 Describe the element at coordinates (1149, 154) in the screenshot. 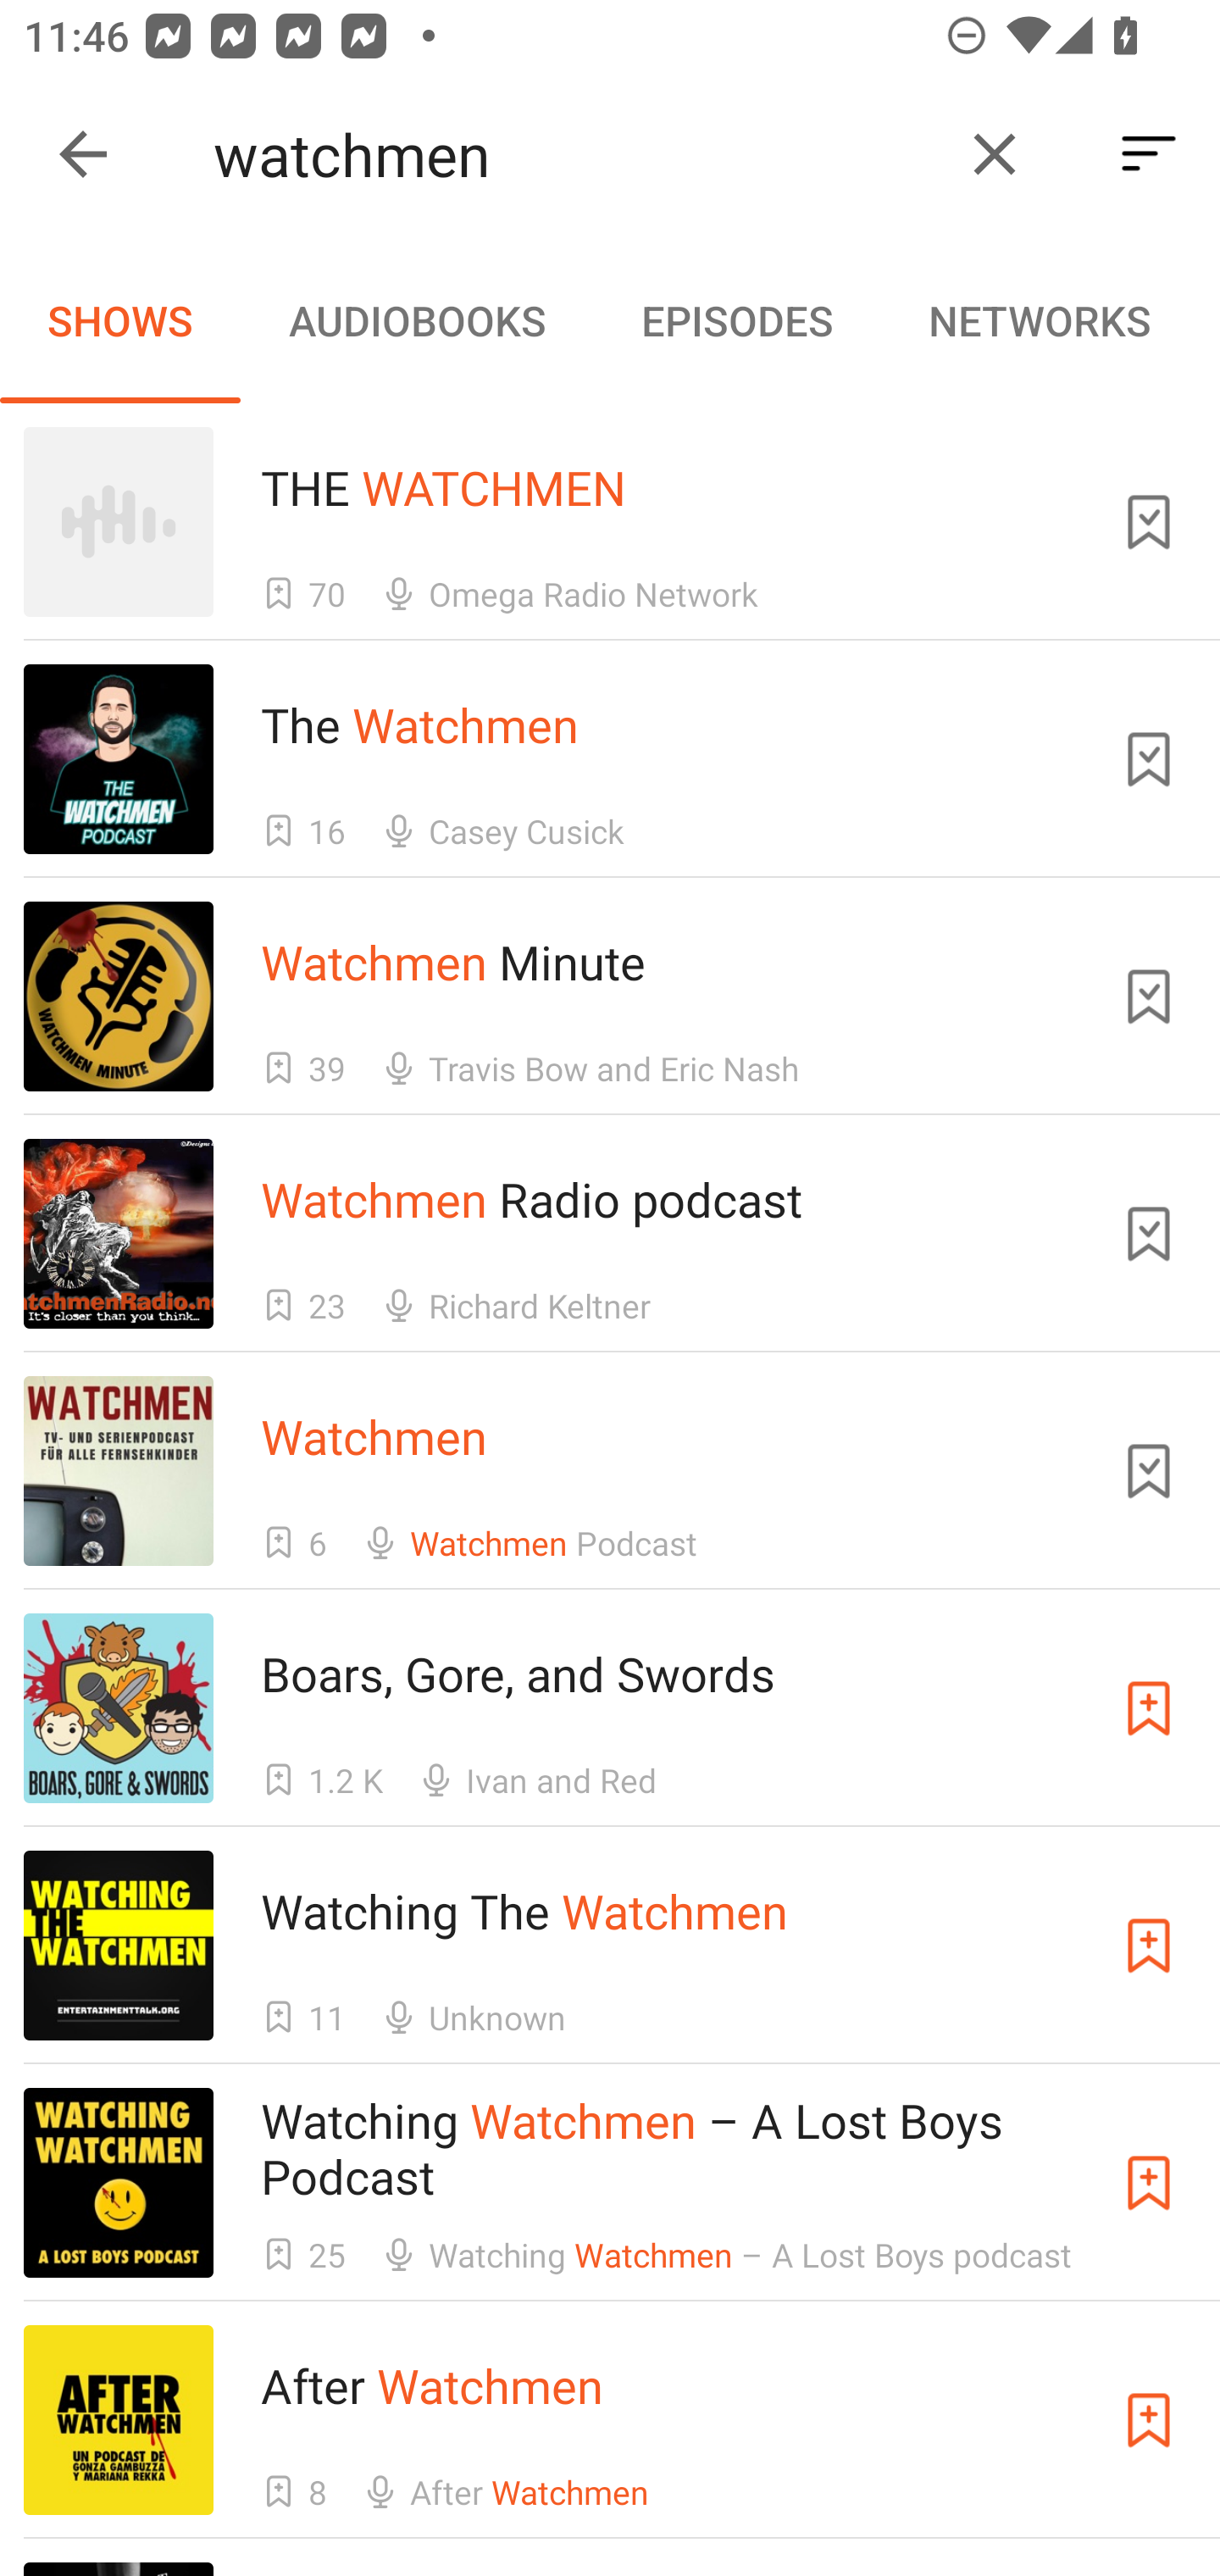

I see `Sort By` at that location.